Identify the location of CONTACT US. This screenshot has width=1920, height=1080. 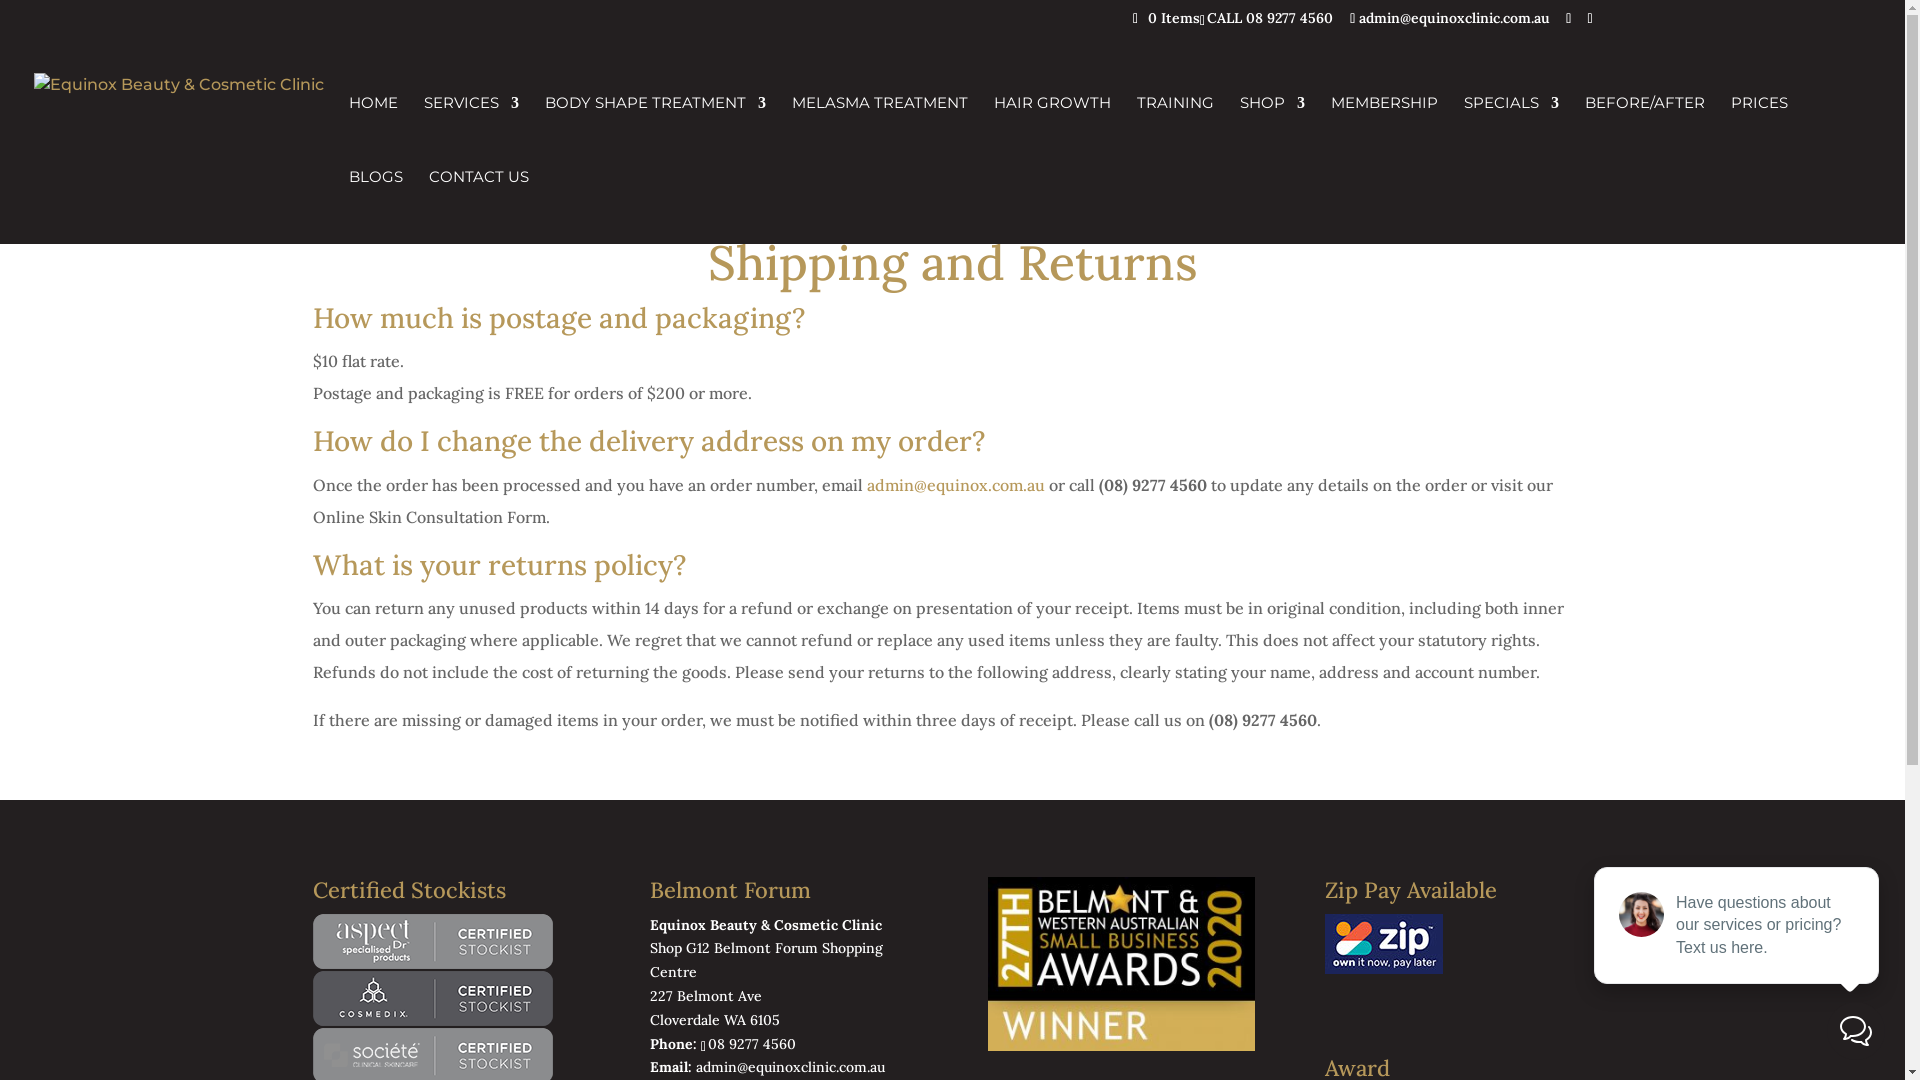
(479, 207).